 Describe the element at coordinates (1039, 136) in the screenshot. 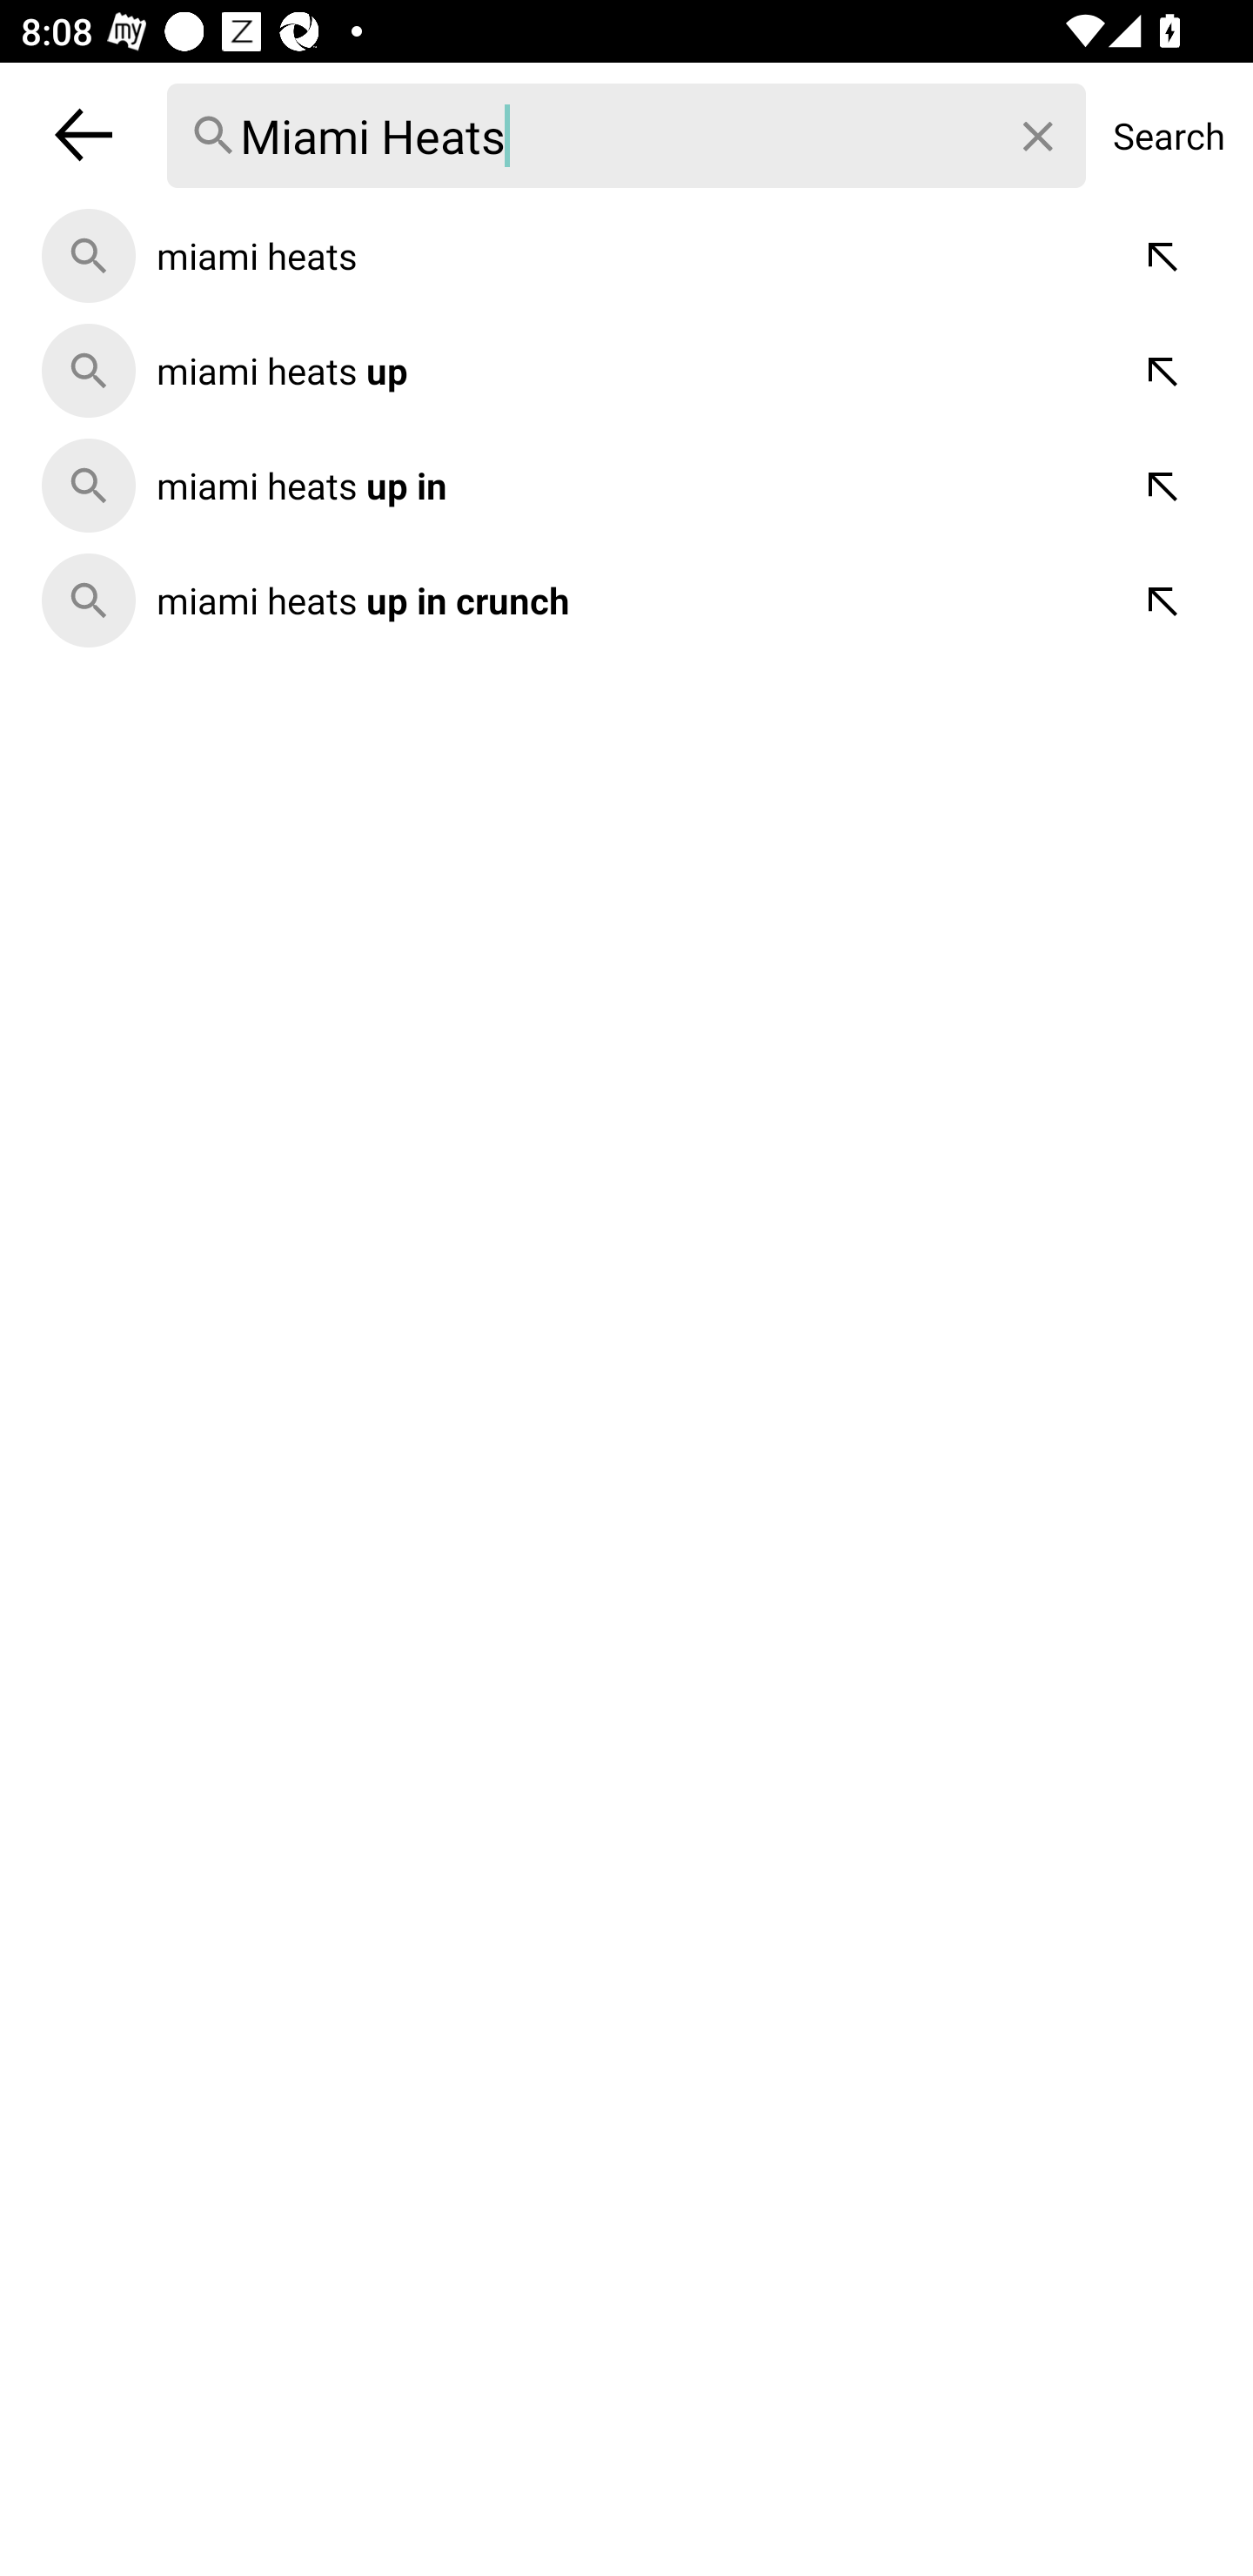

I see `clear` at that location.